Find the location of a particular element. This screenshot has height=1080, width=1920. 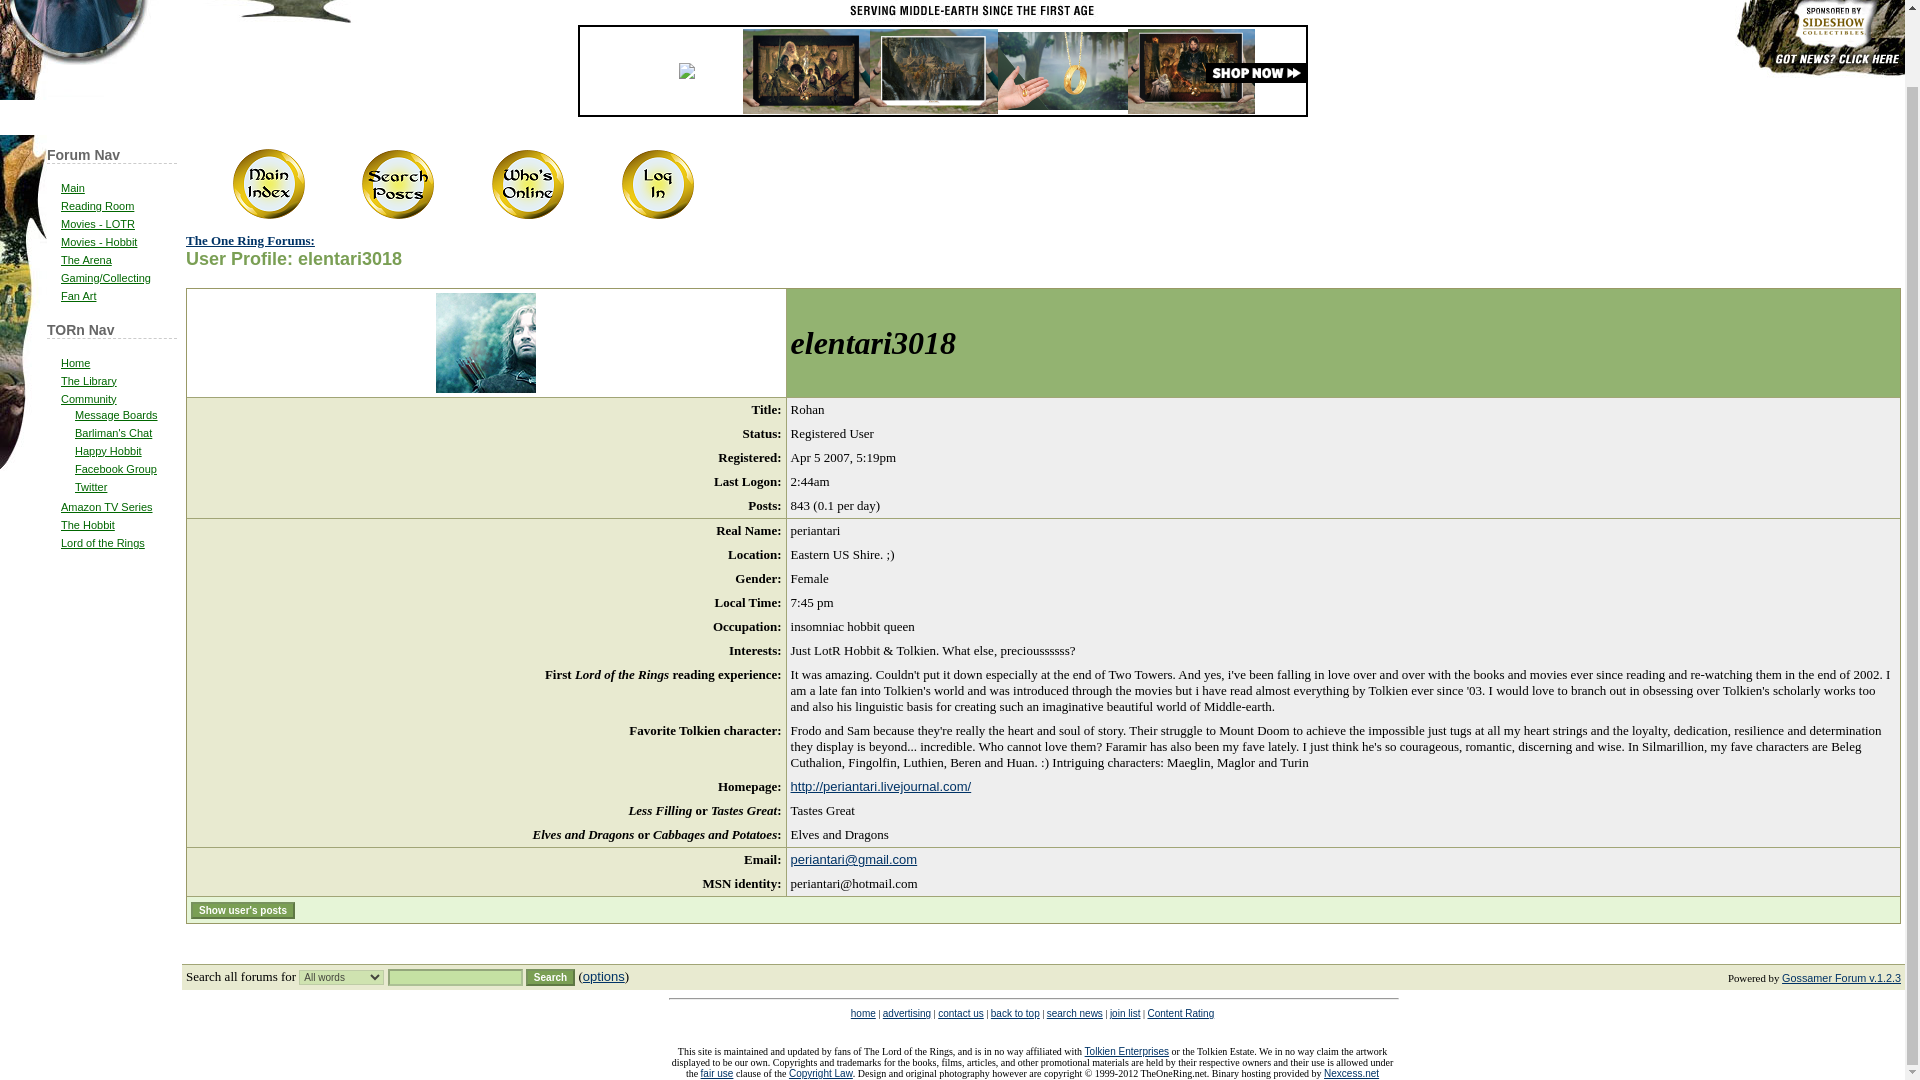

The Arena is located at coordinates (86, 259).